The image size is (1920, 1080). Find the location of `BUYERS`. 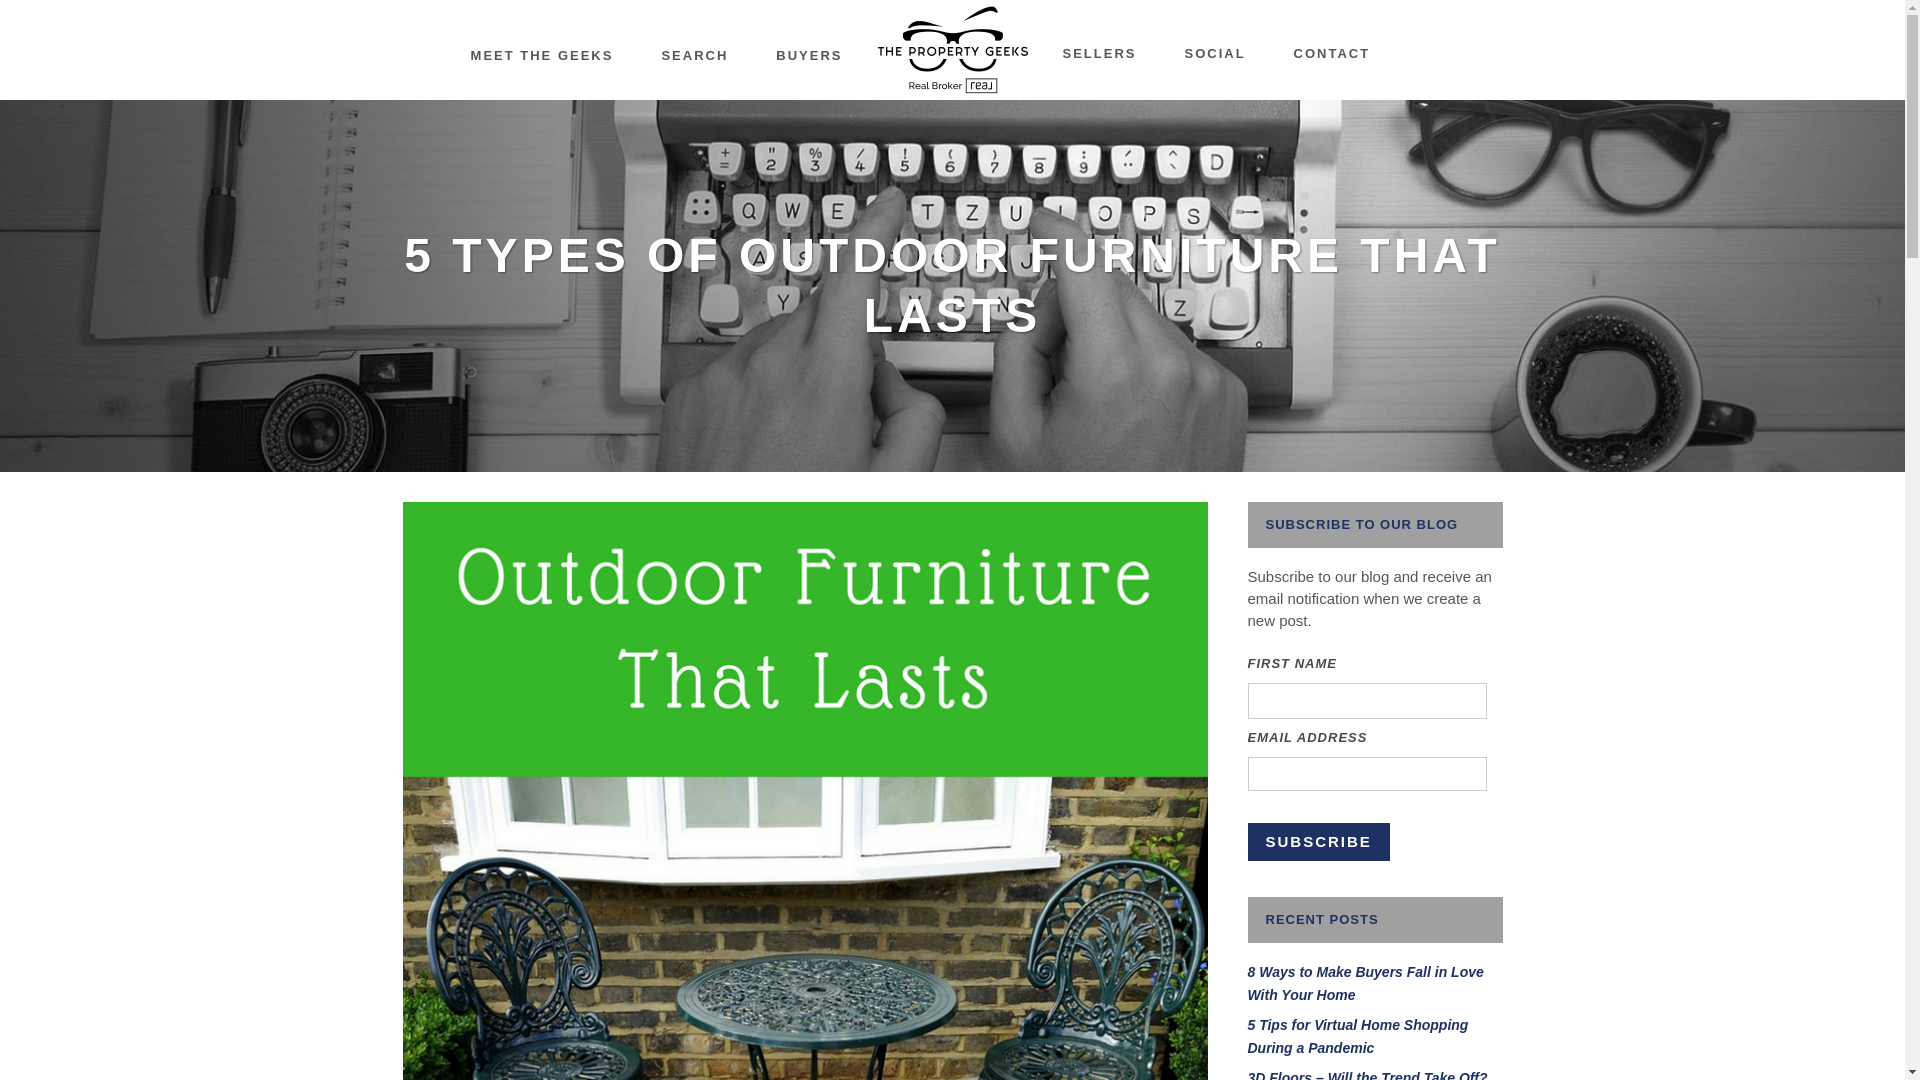

BUYERS is located at coordinates (808, 56).